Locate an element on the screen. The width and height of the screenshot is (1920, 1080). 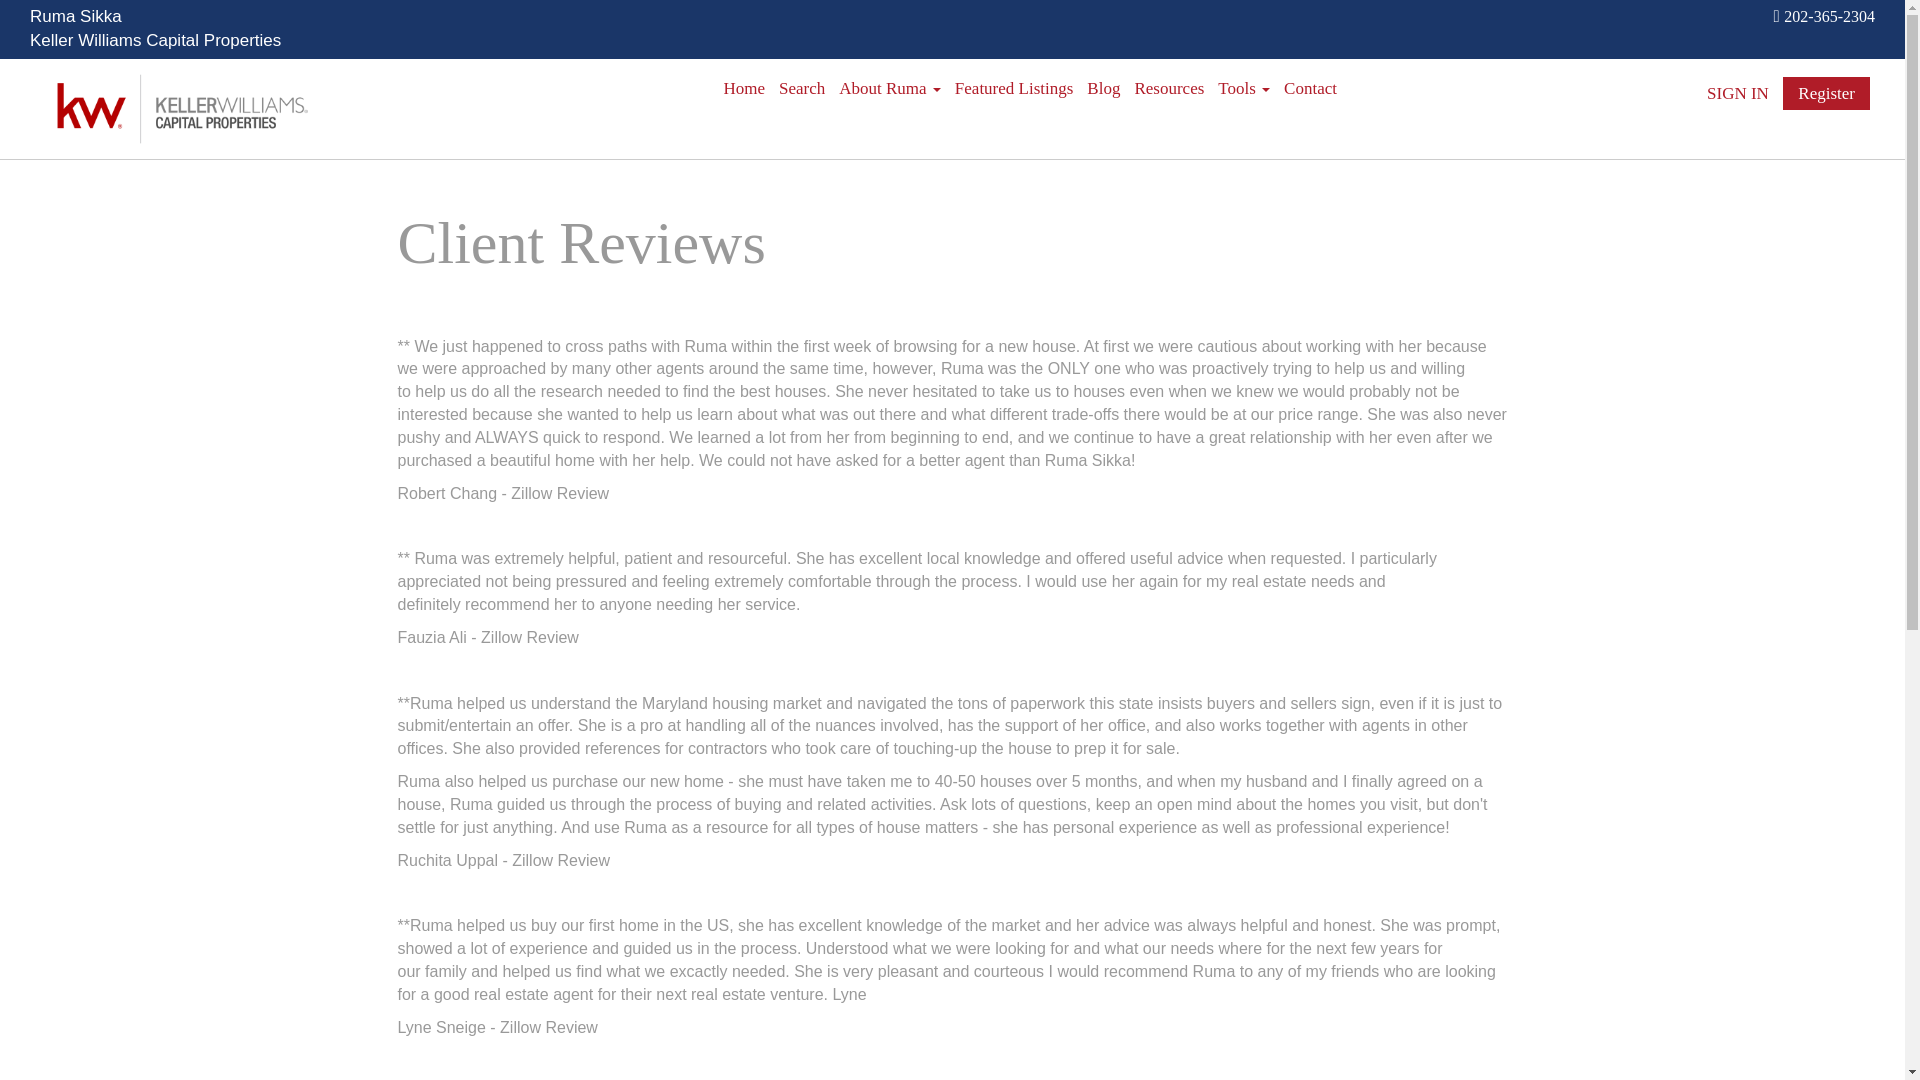
Home is located at coordinates (744, 89).